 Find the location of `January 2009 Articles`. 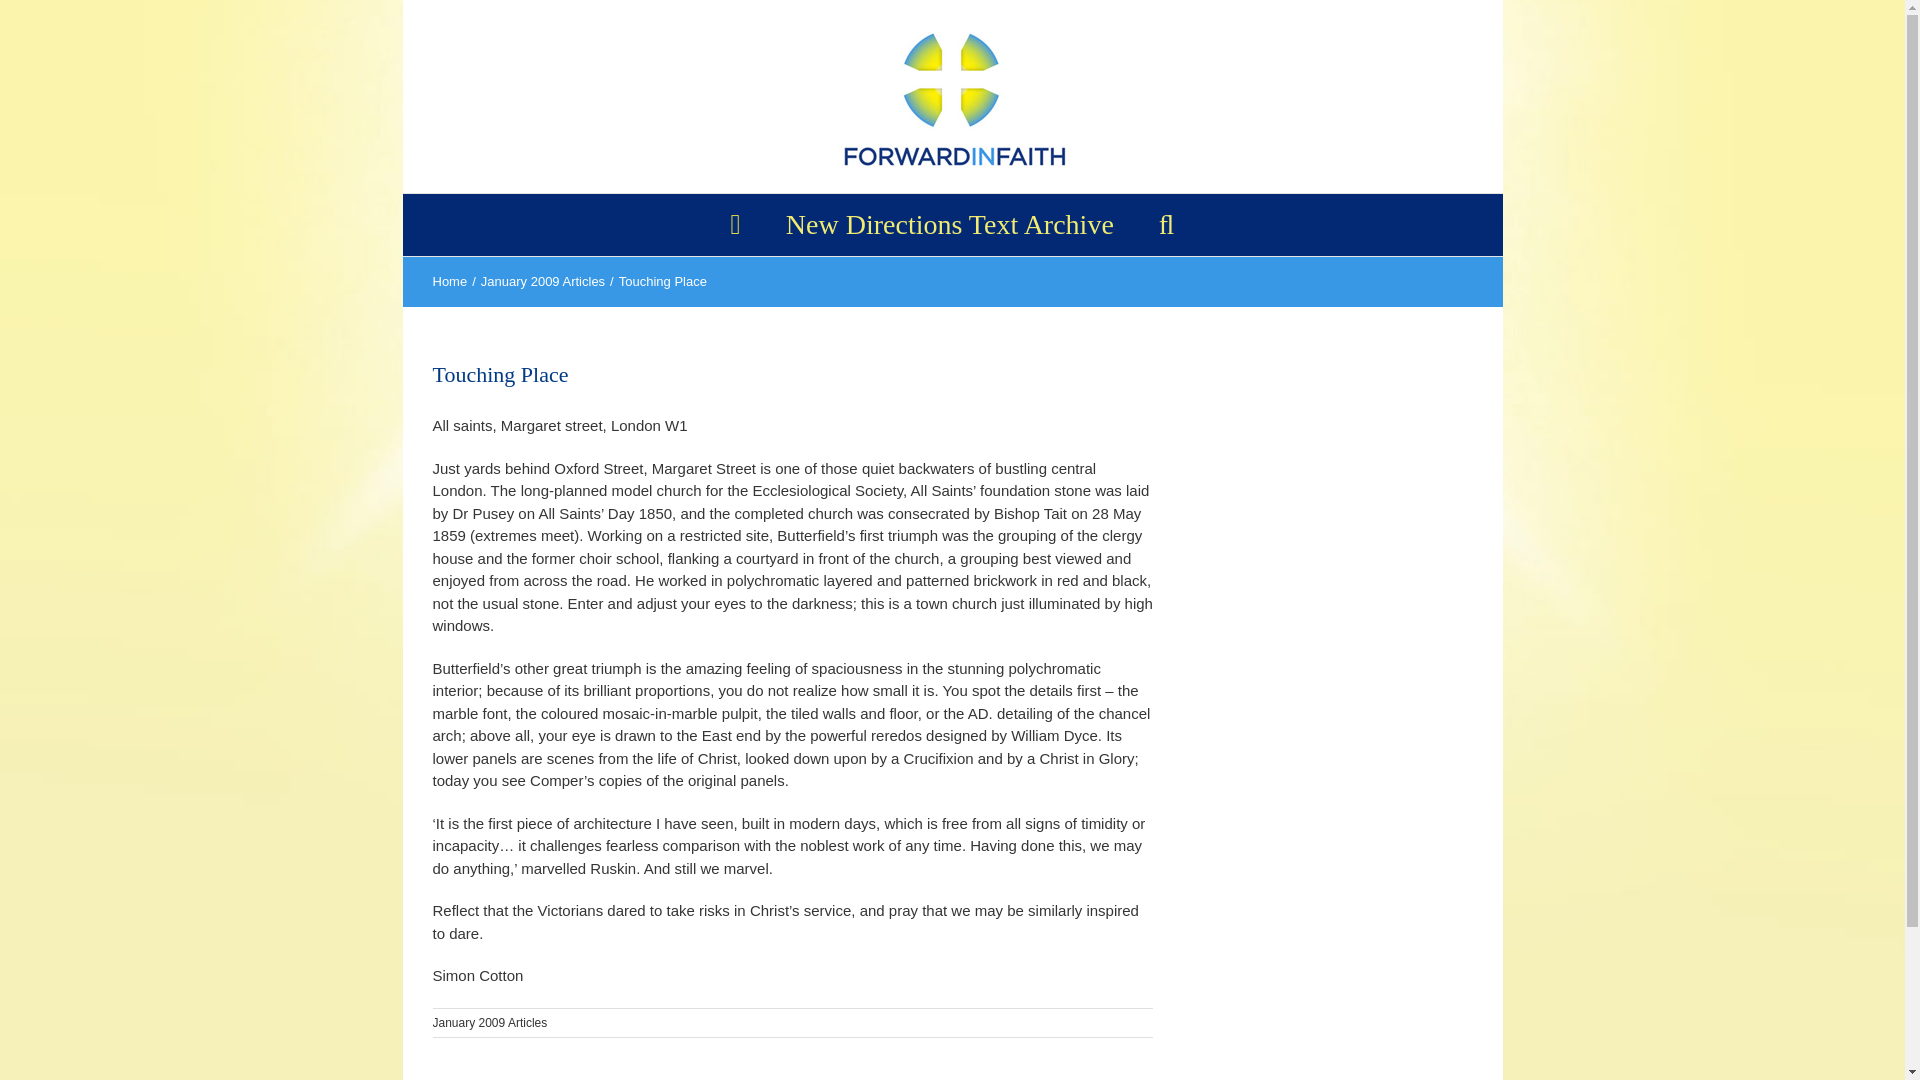

January 2009 Articles is located at coordinates (542, 282).